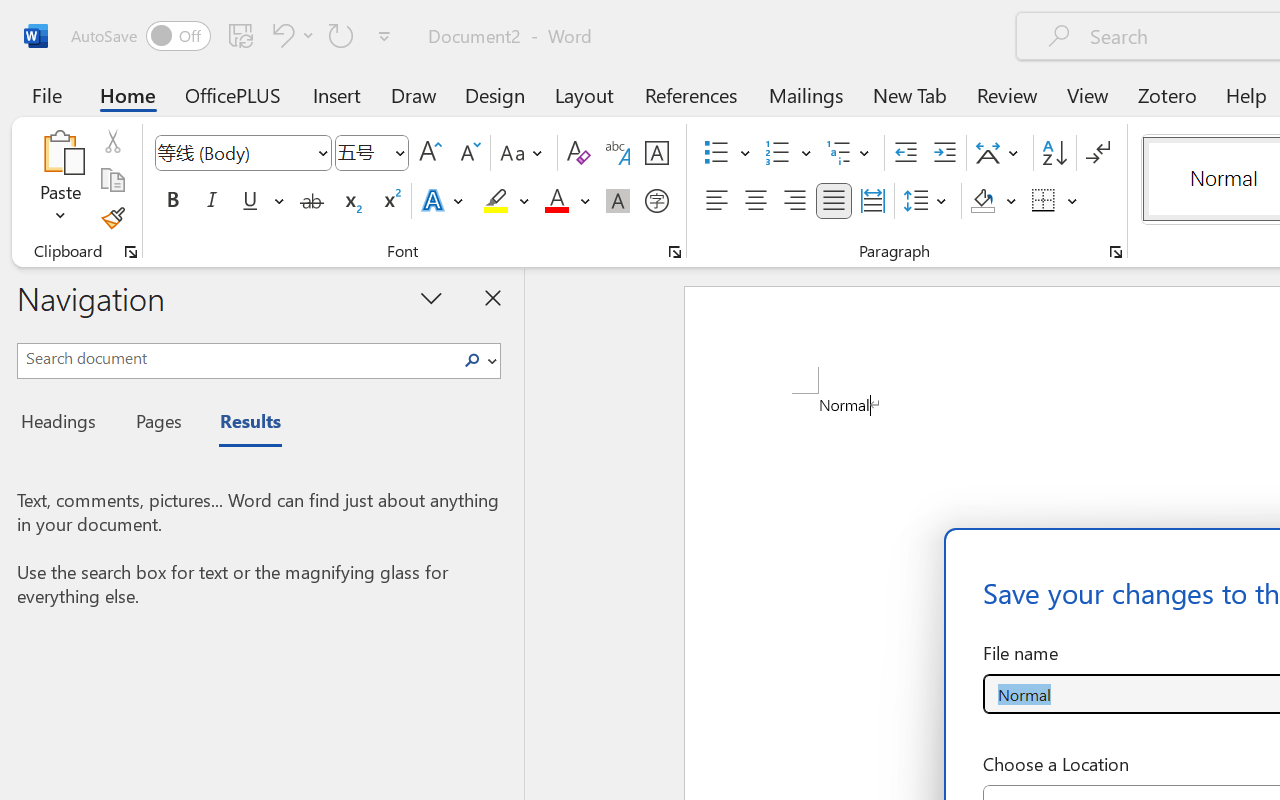  What do you see at coordinates (338, 94) in the screenshot?
I see `Insert` at bounding box center [338, 94].